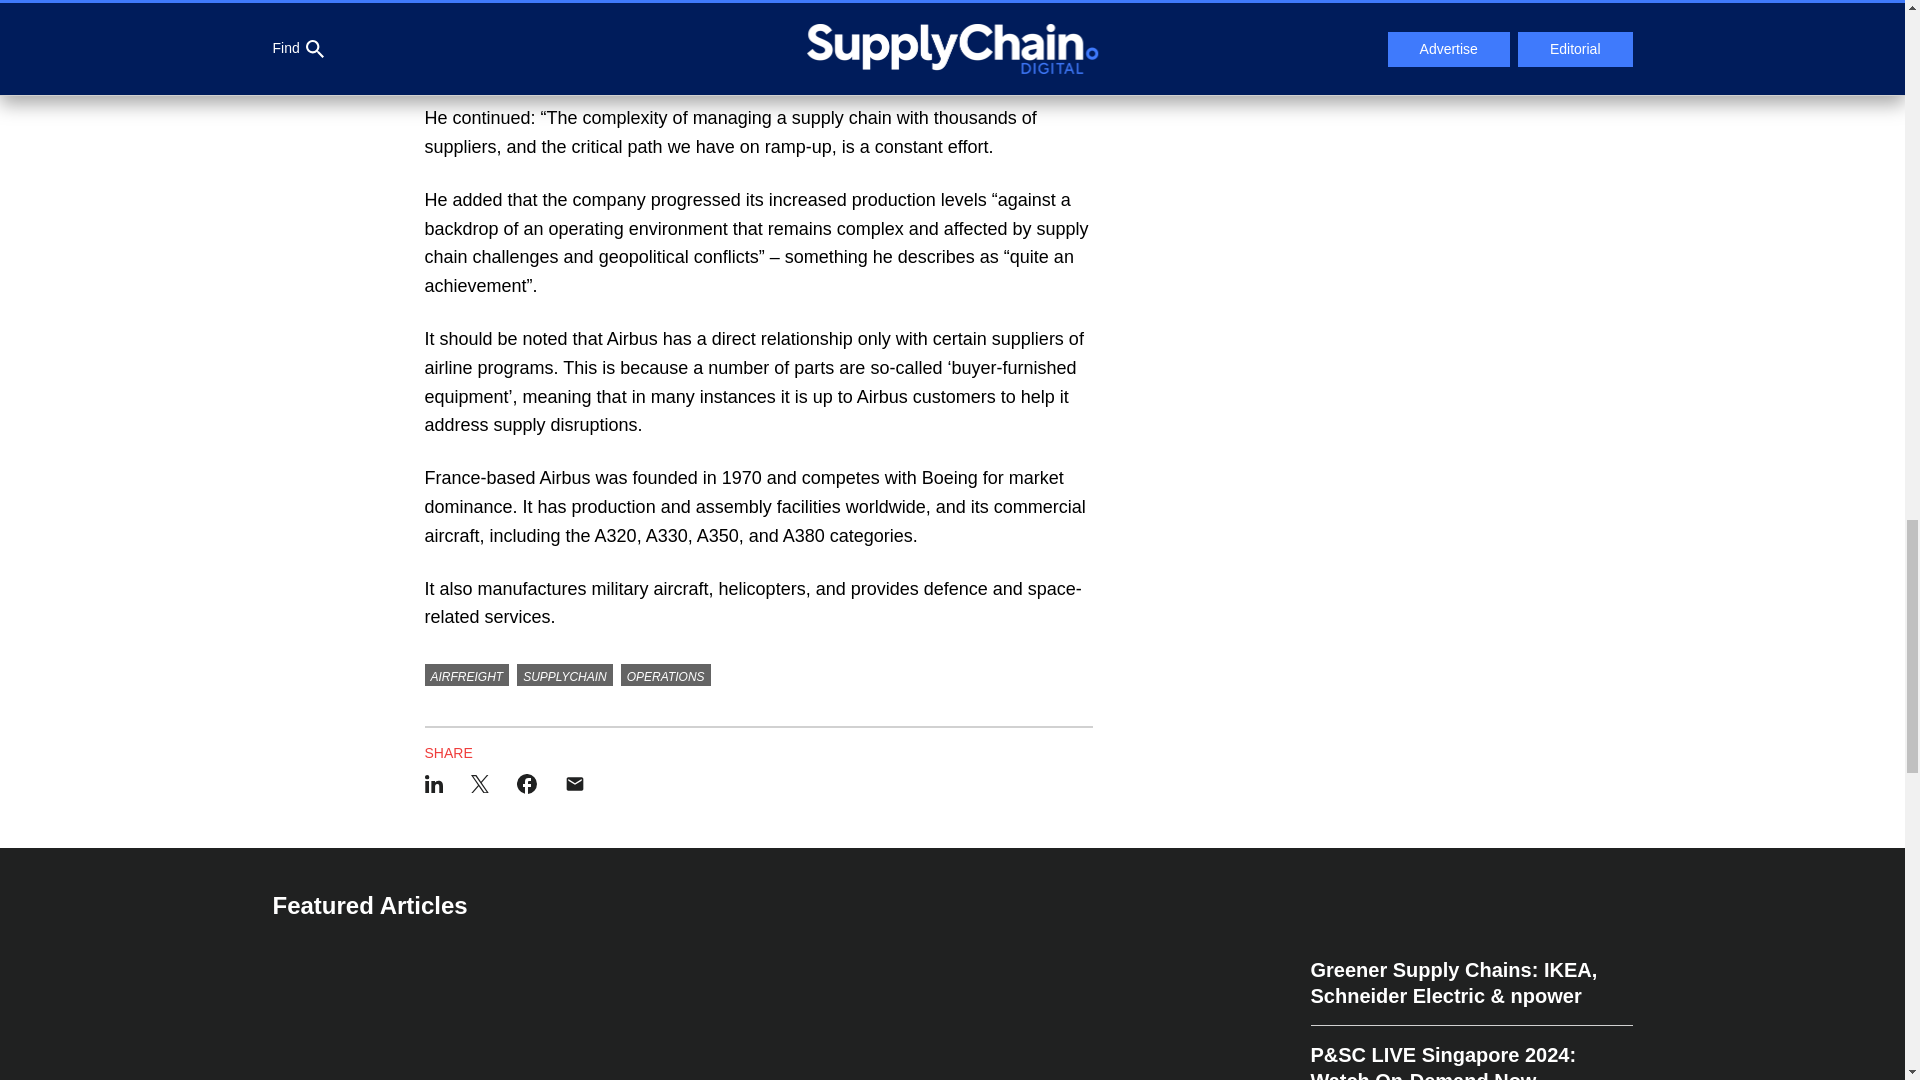 Image resolution: width=1920 pixels, height=1080 pixels. I want to click on AIRFREIGHT, so click(466, 674).